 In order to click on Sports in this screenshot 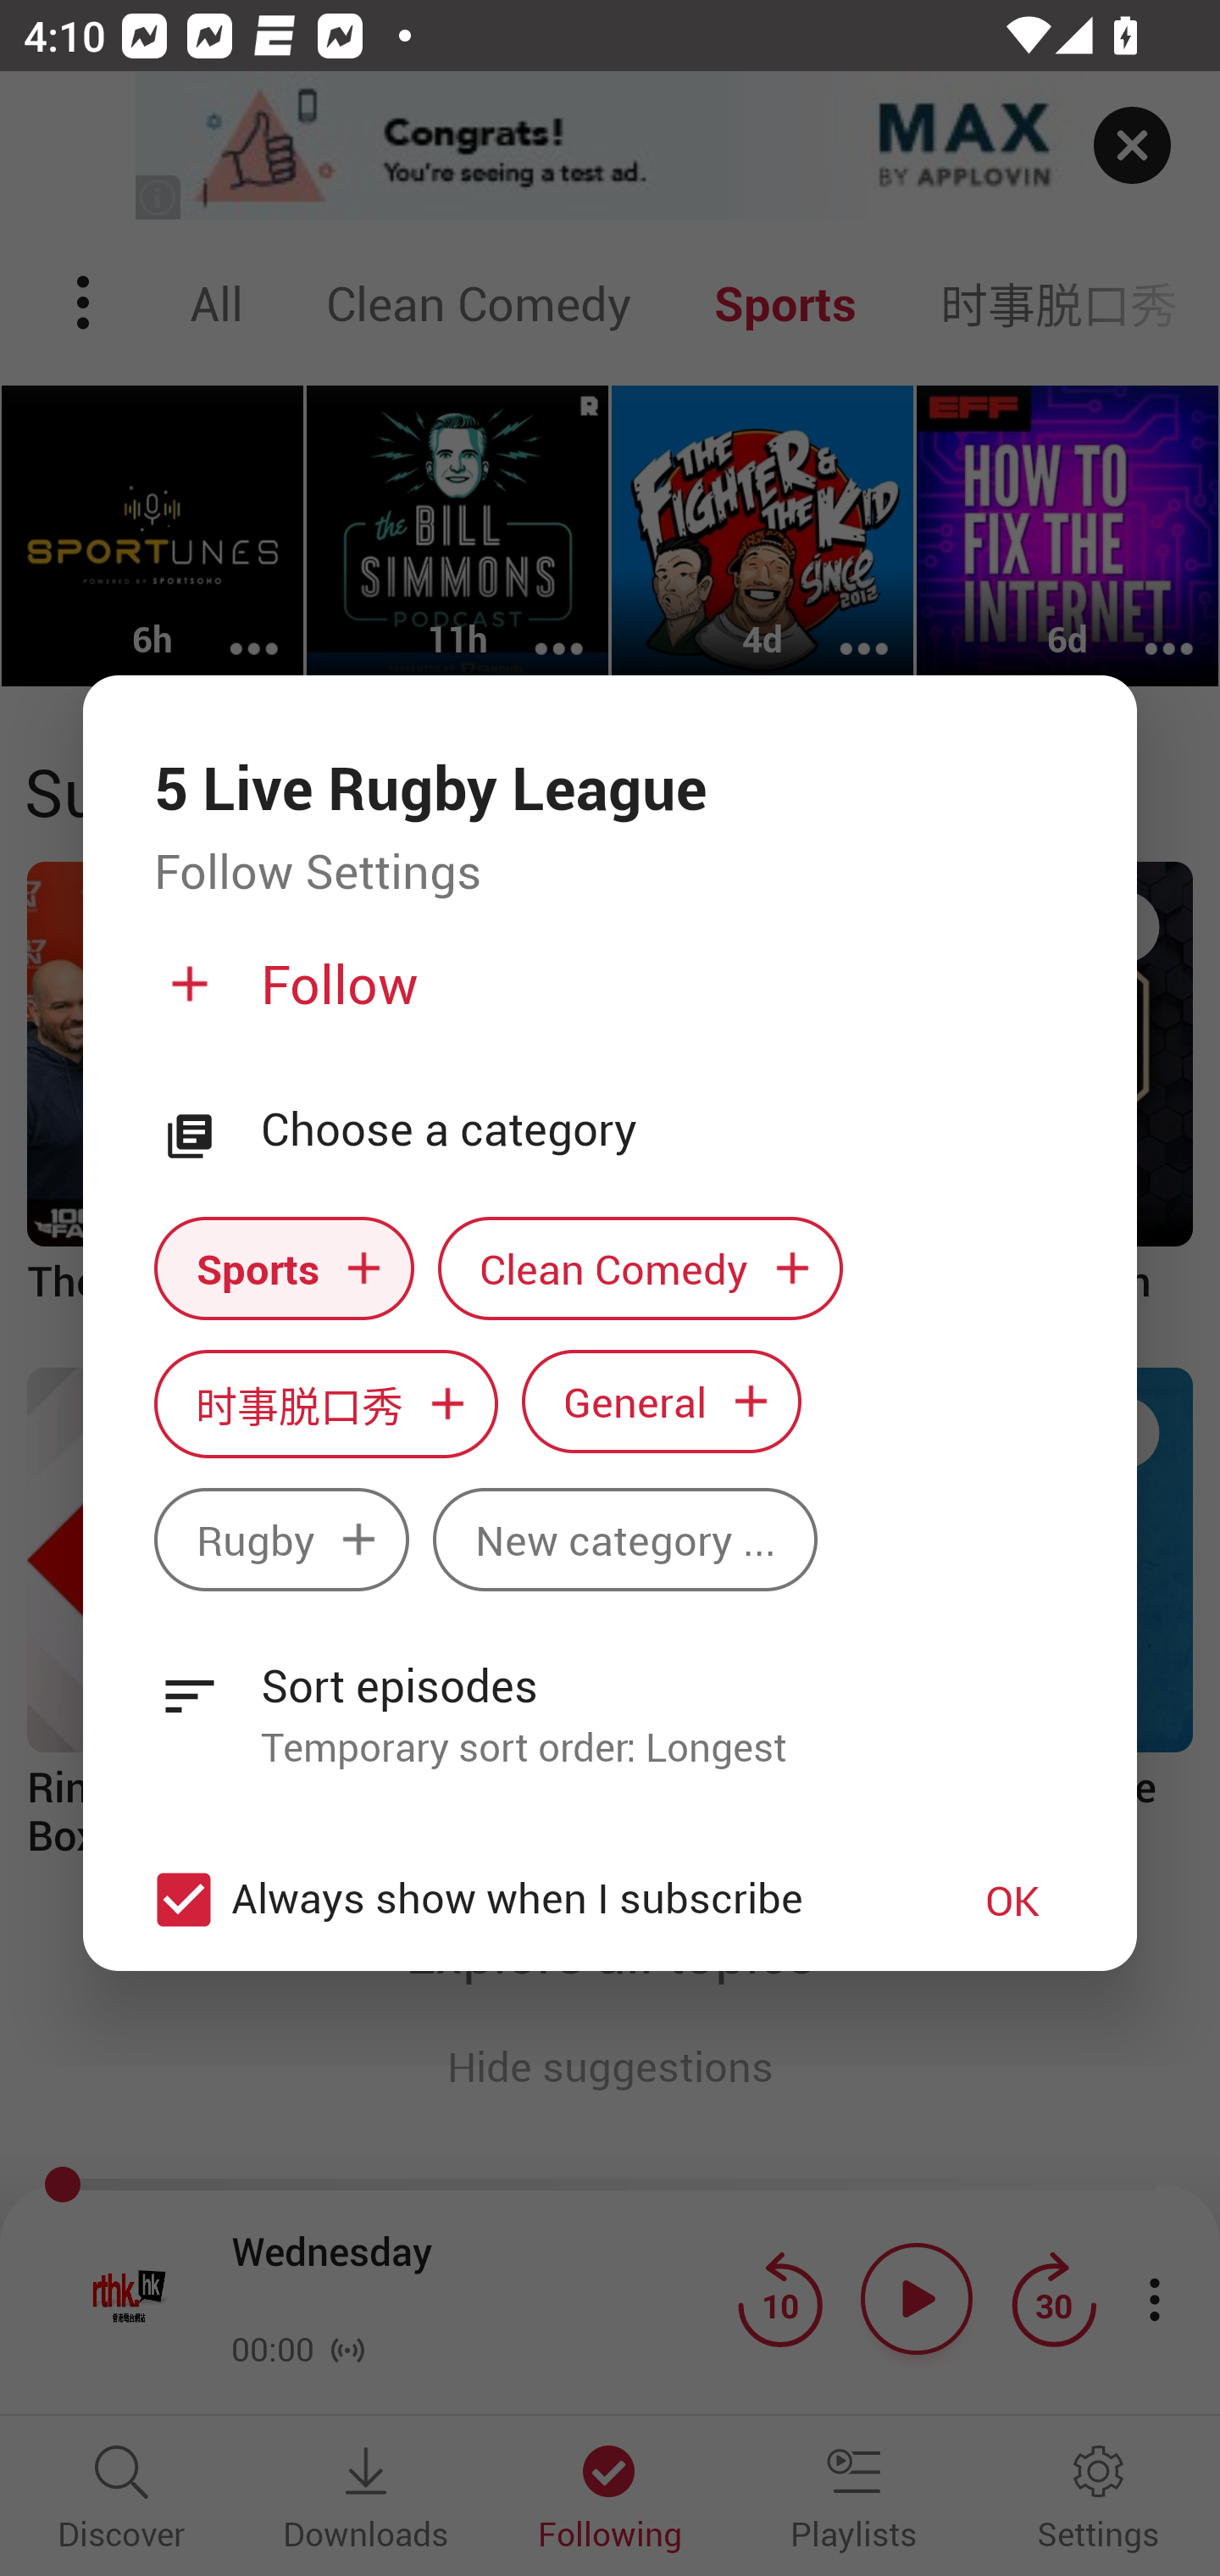, I will do `click(284, 1267)`.